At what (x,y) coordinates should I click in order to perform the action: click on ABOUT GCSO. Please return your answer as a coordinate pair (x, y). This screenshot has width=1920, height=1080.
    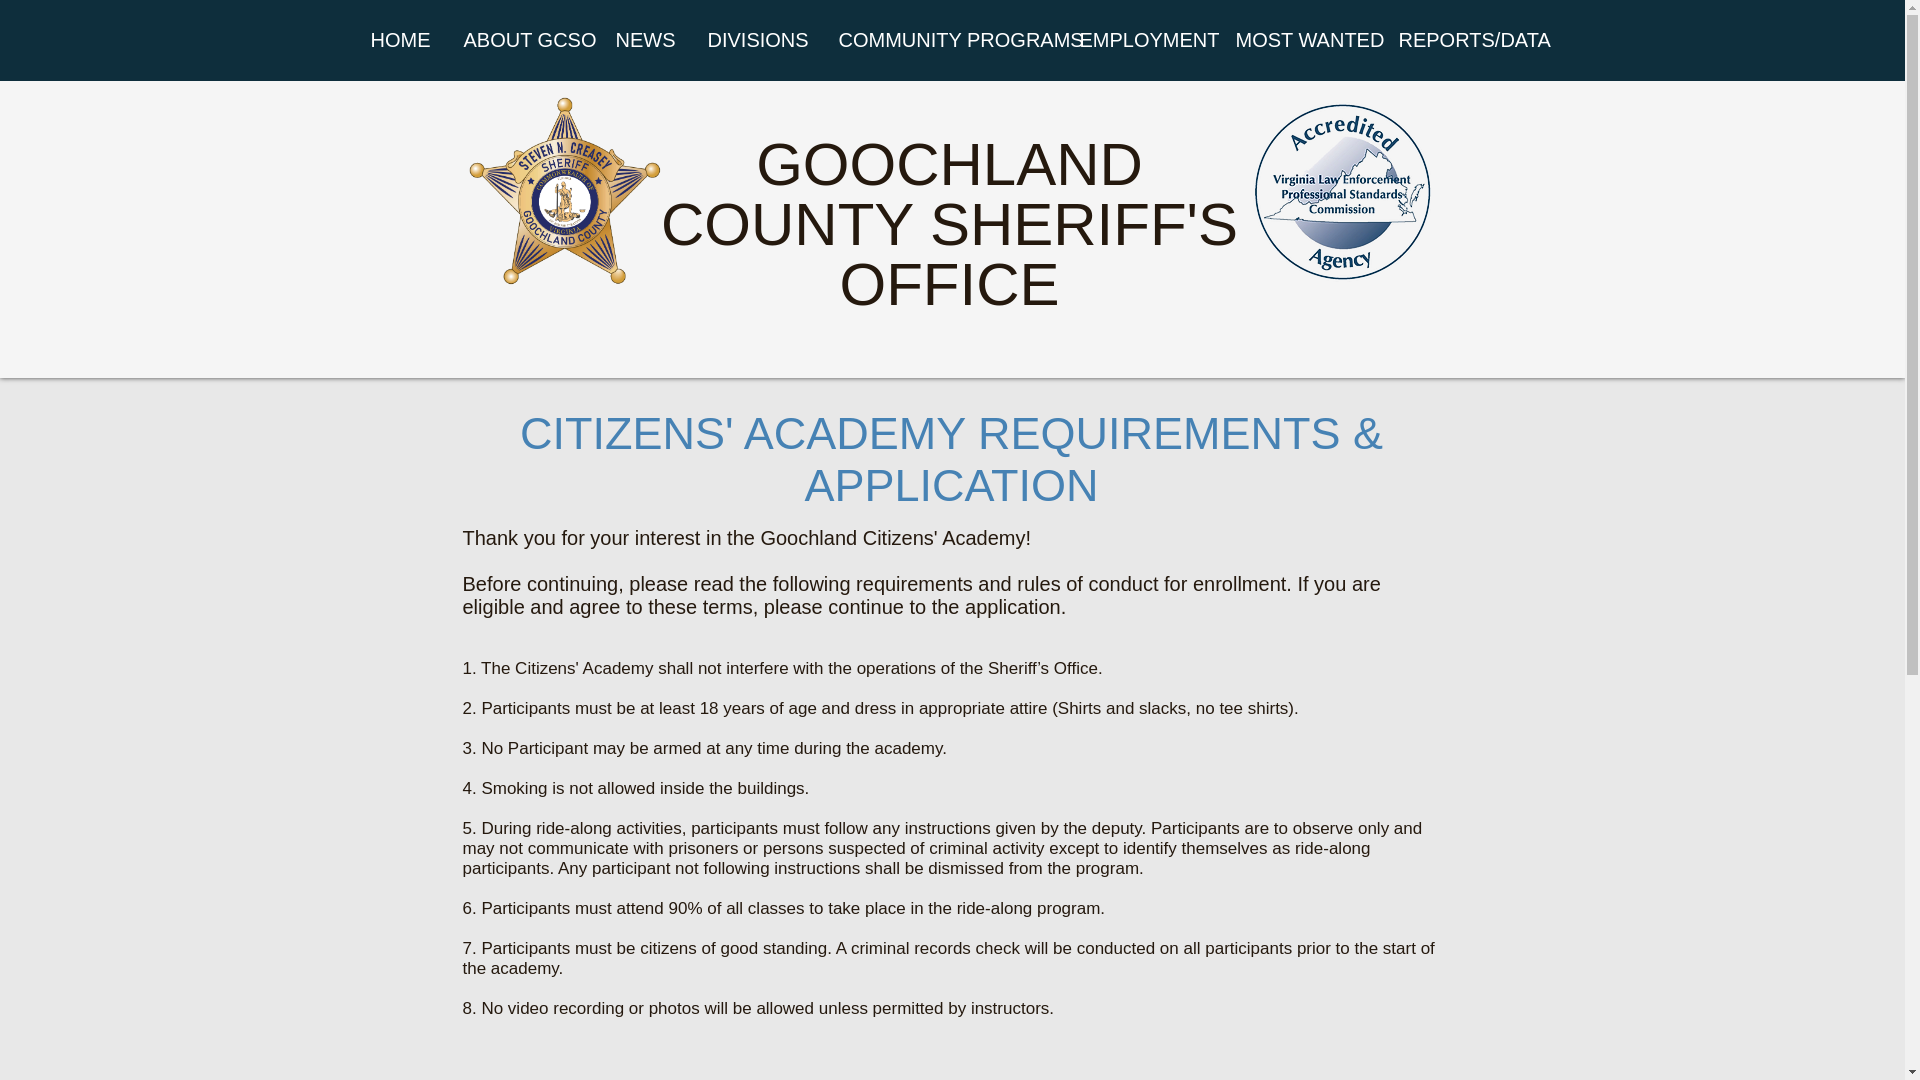
    Looking at the image, I should click on (522, 40).